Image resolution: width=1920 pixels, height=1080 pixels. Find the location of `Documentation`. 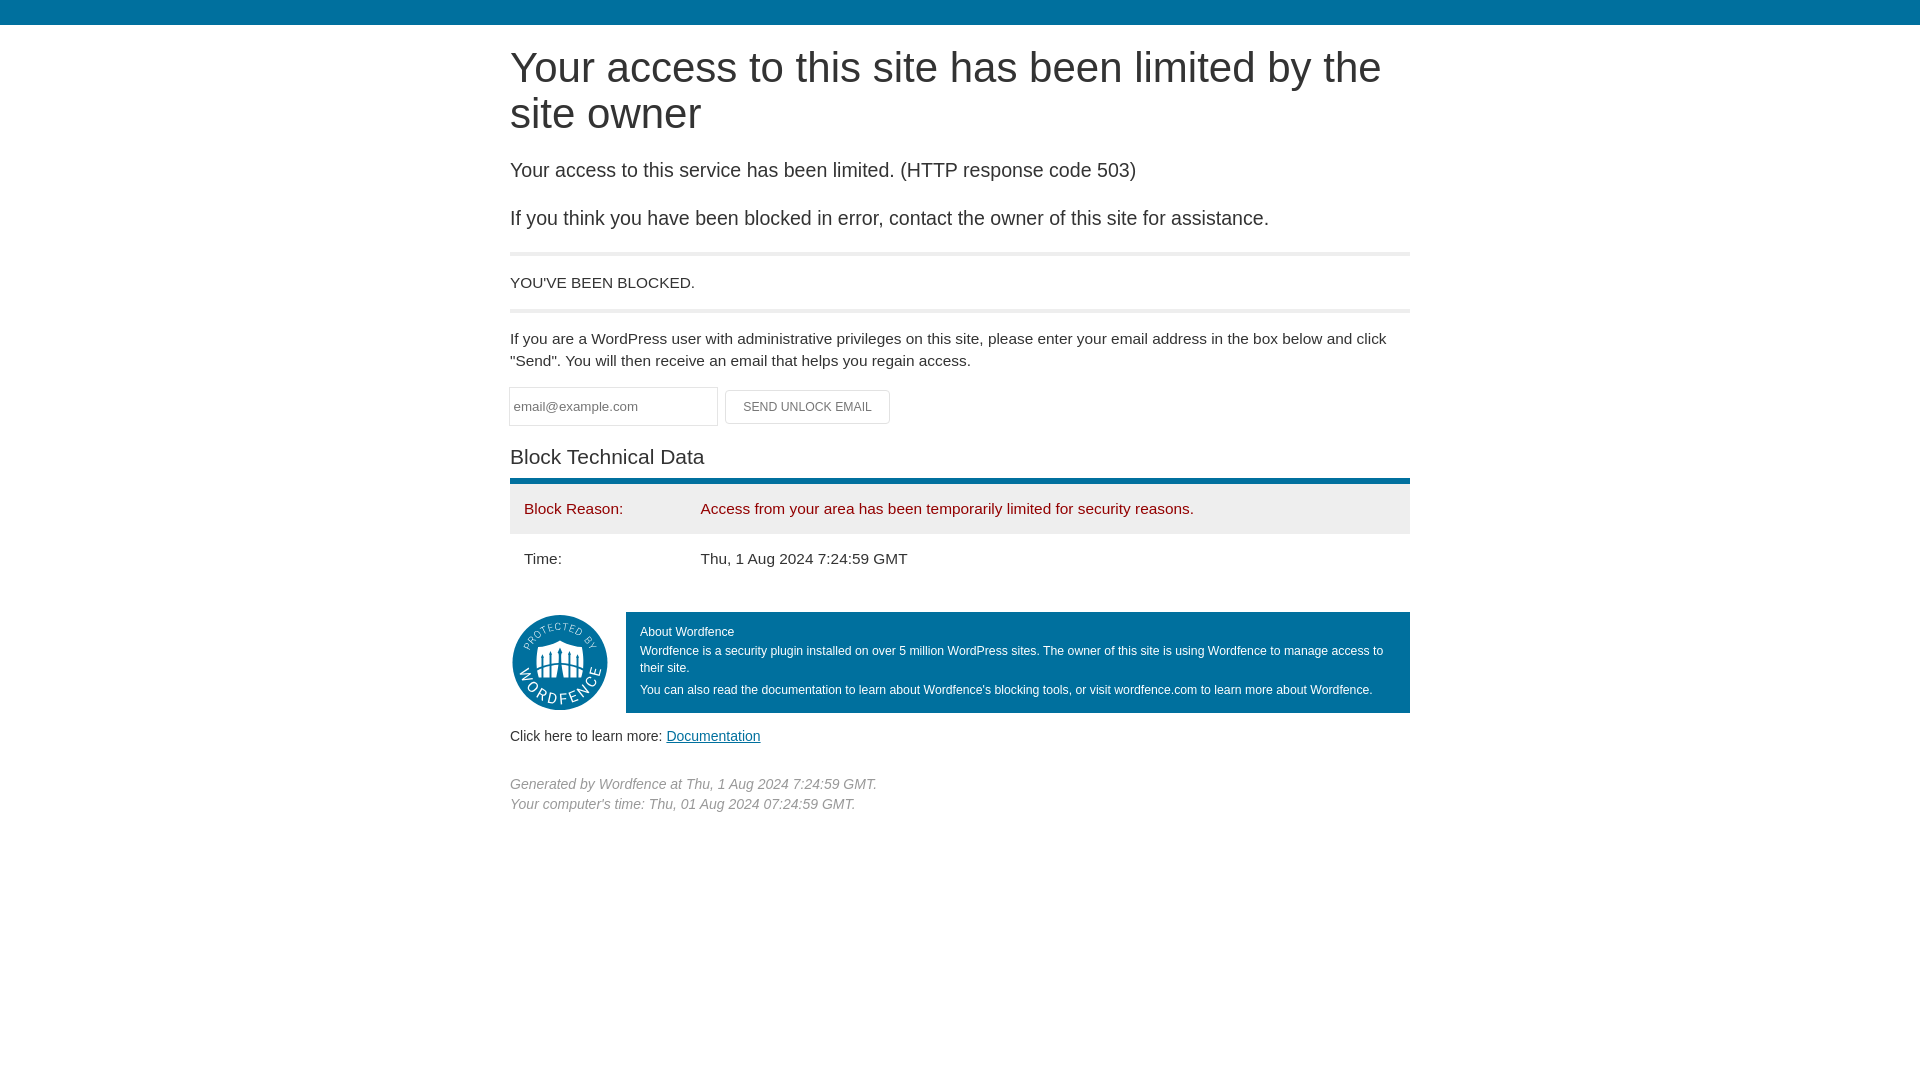

Documentation is located at coordinates (713, 736).